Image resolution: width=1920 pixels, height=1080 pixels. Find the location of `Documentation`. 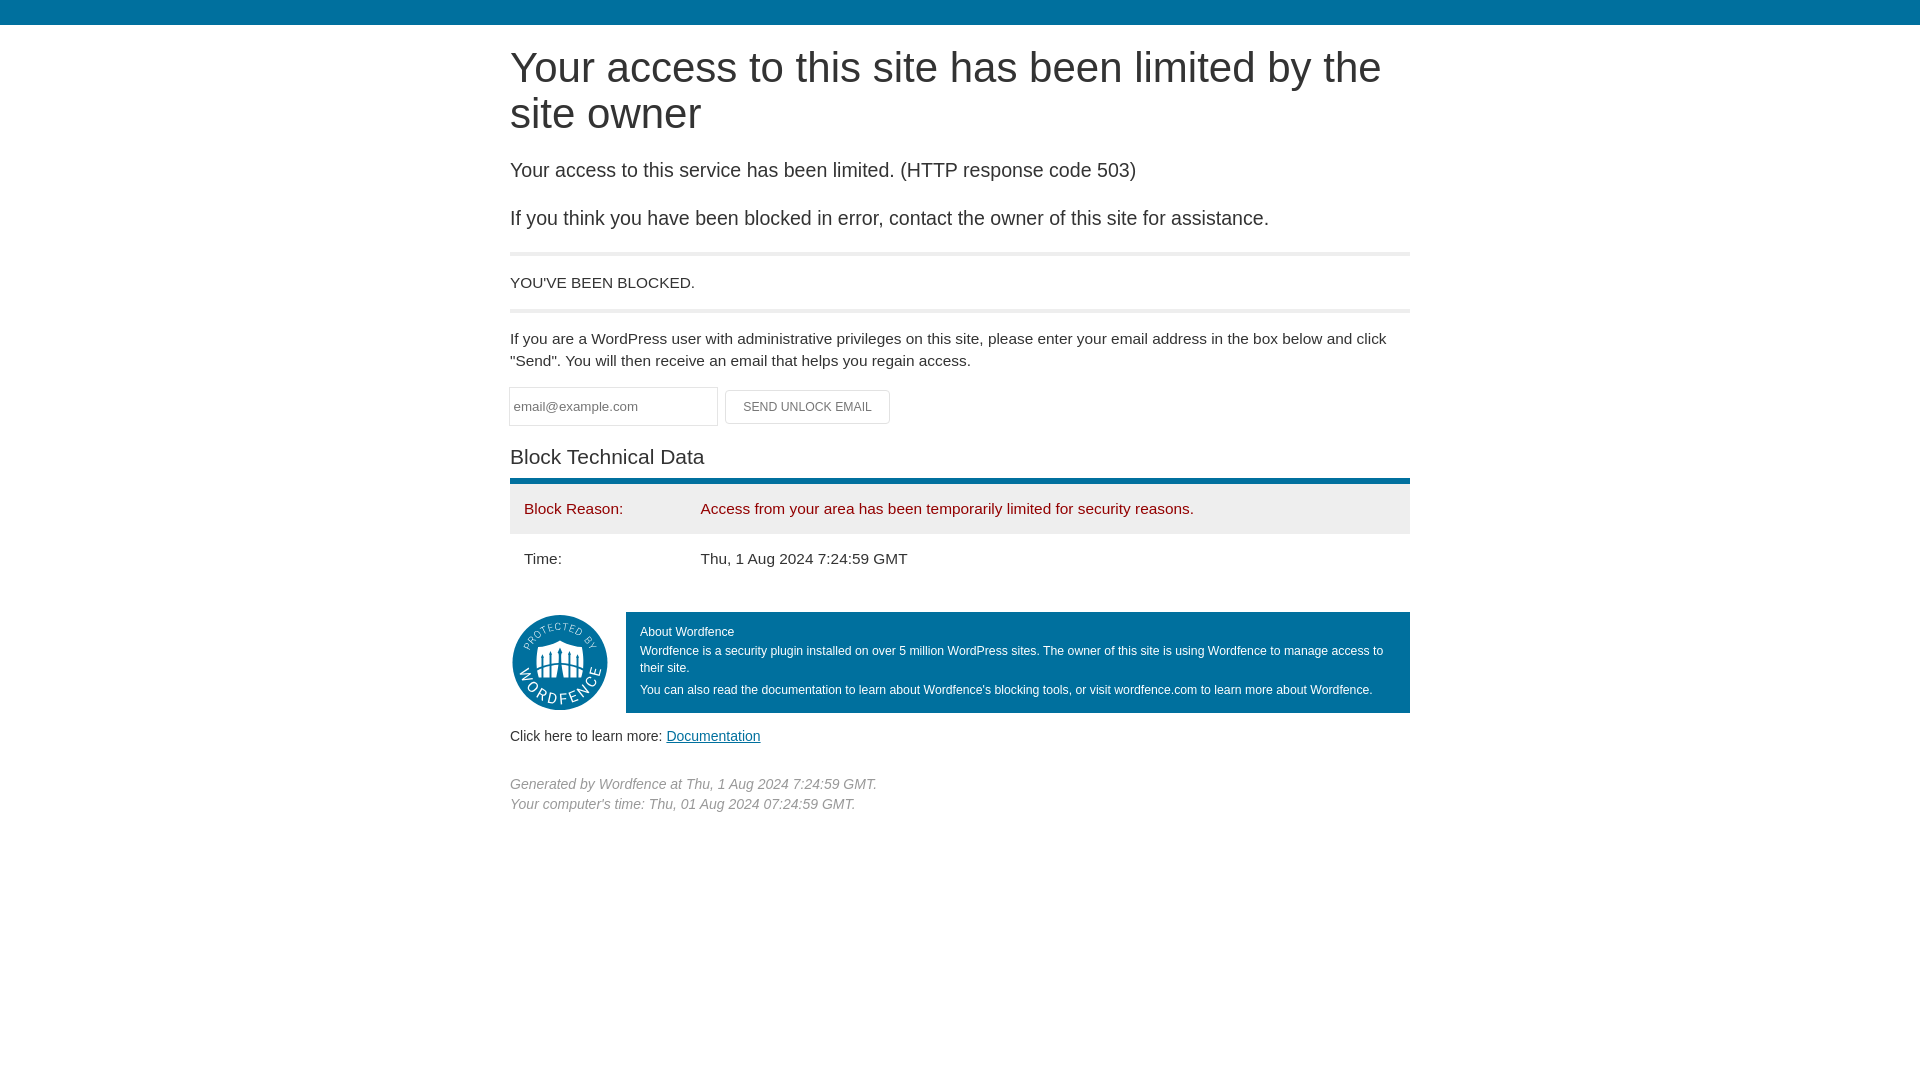

Documentation is located at coordinates (713, 736).